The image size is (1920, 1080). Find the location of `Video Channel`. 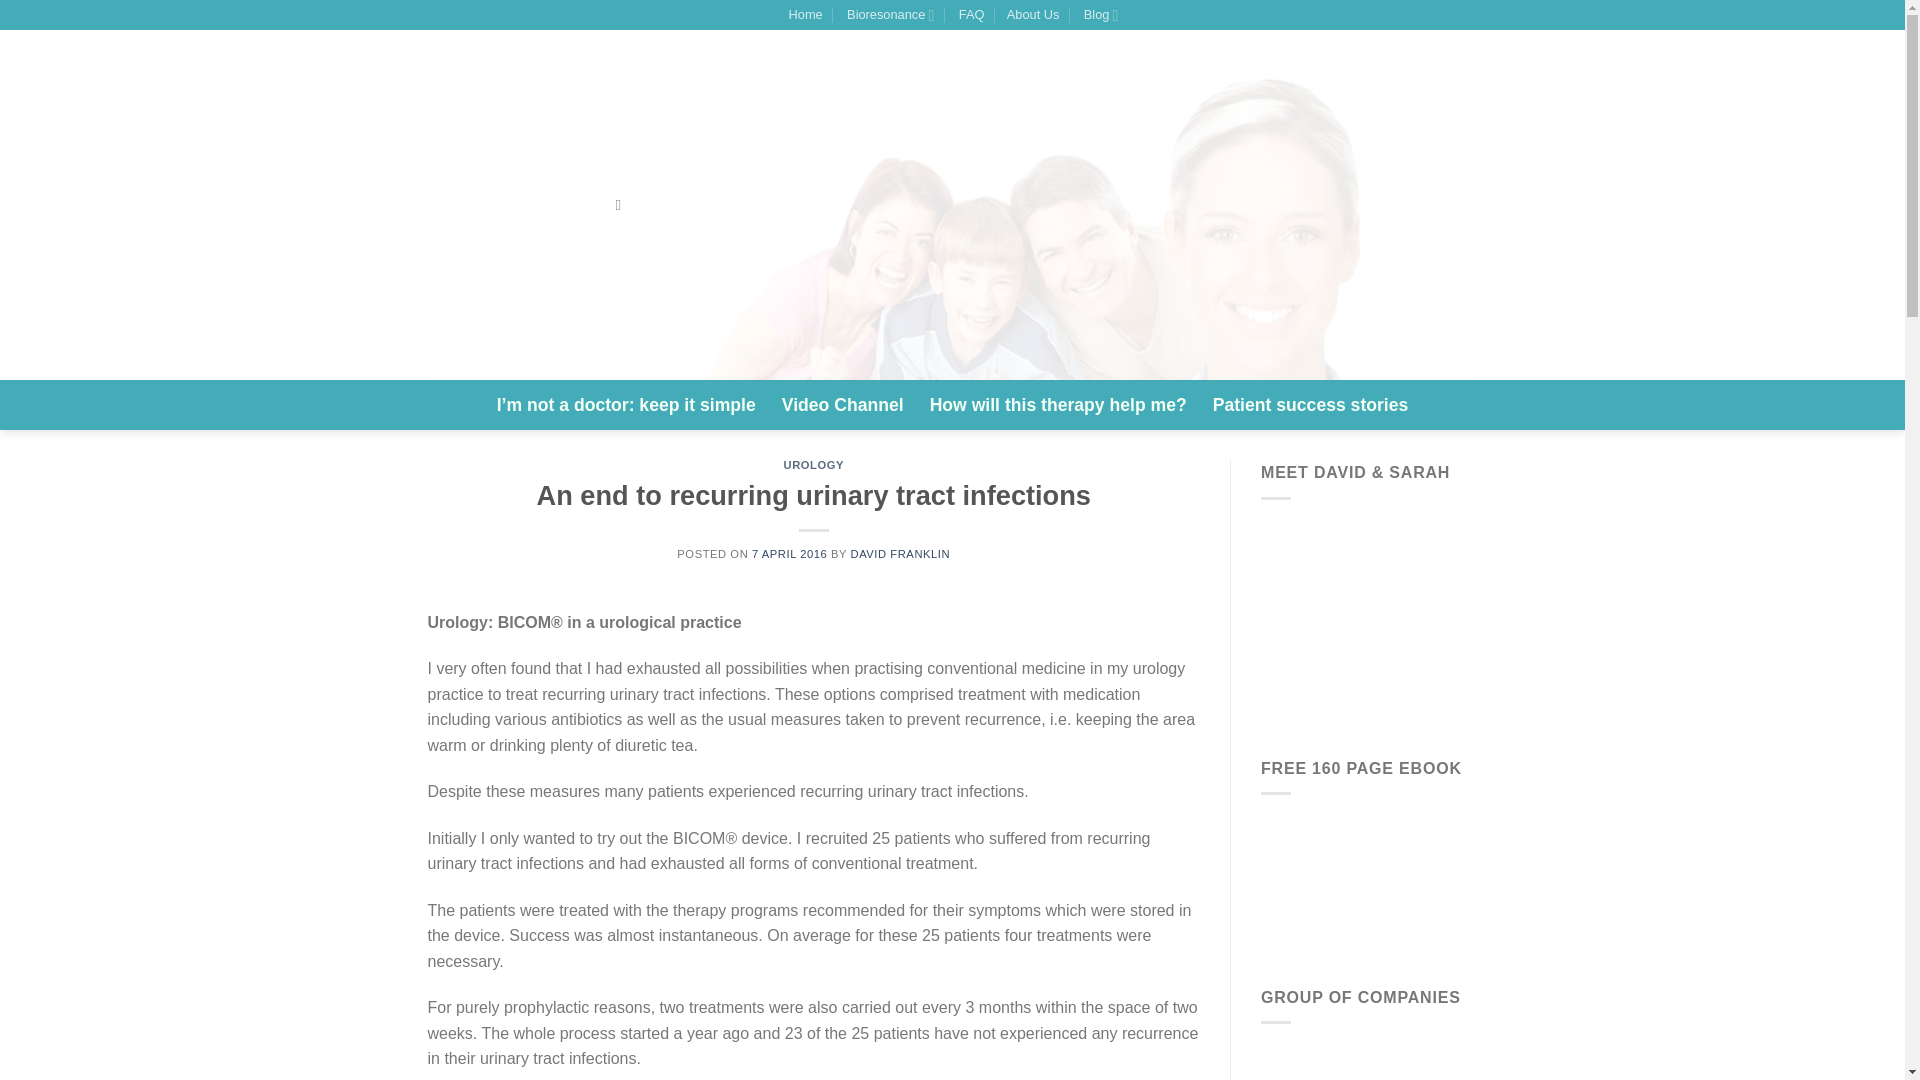

Video Channel is located at coordinates (842, 404).